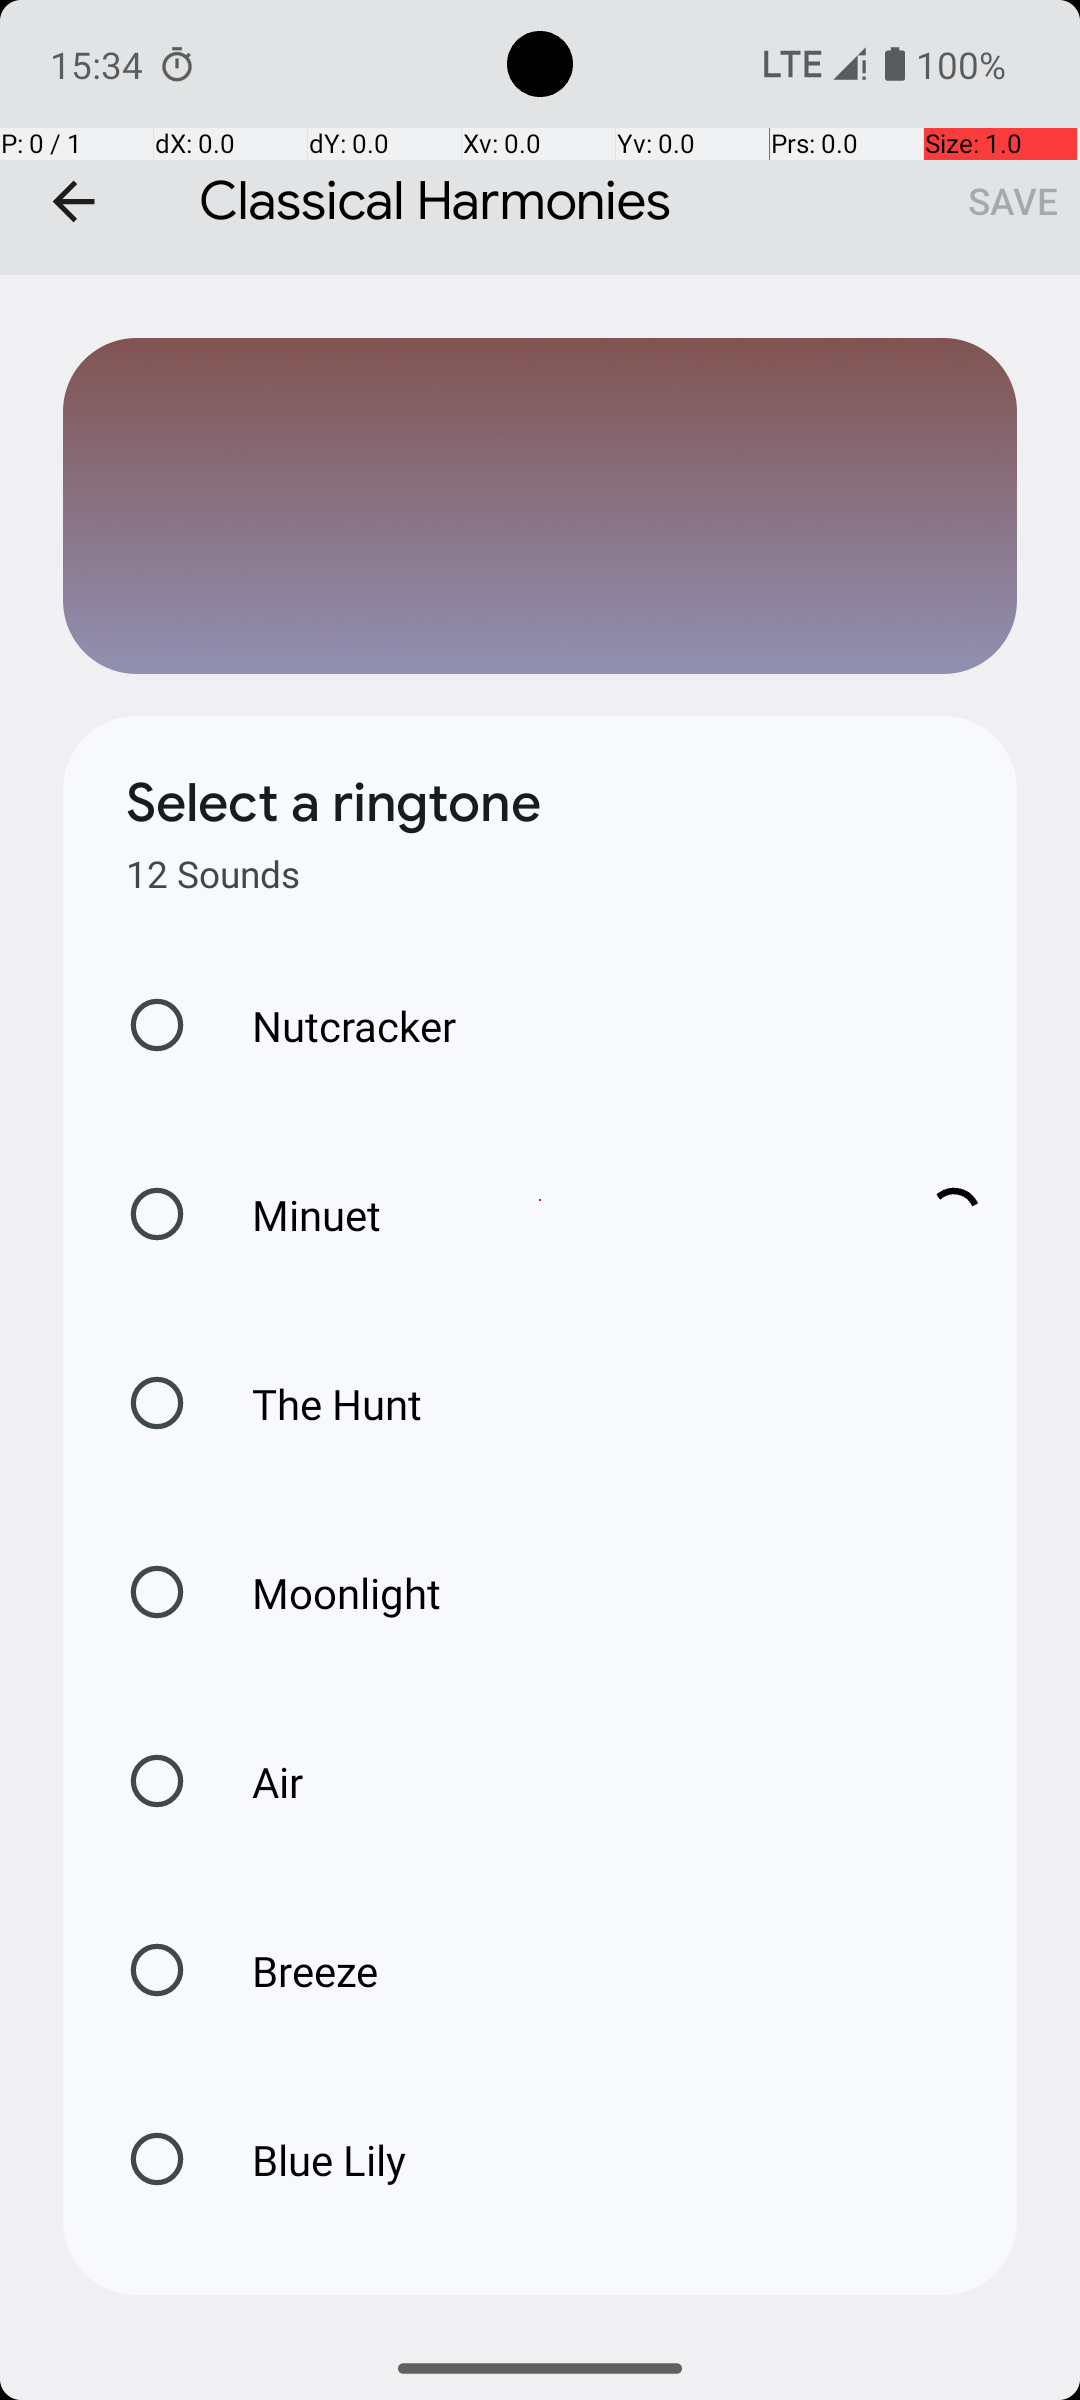  I want to click on 12 Sounds, so click(213, 874).